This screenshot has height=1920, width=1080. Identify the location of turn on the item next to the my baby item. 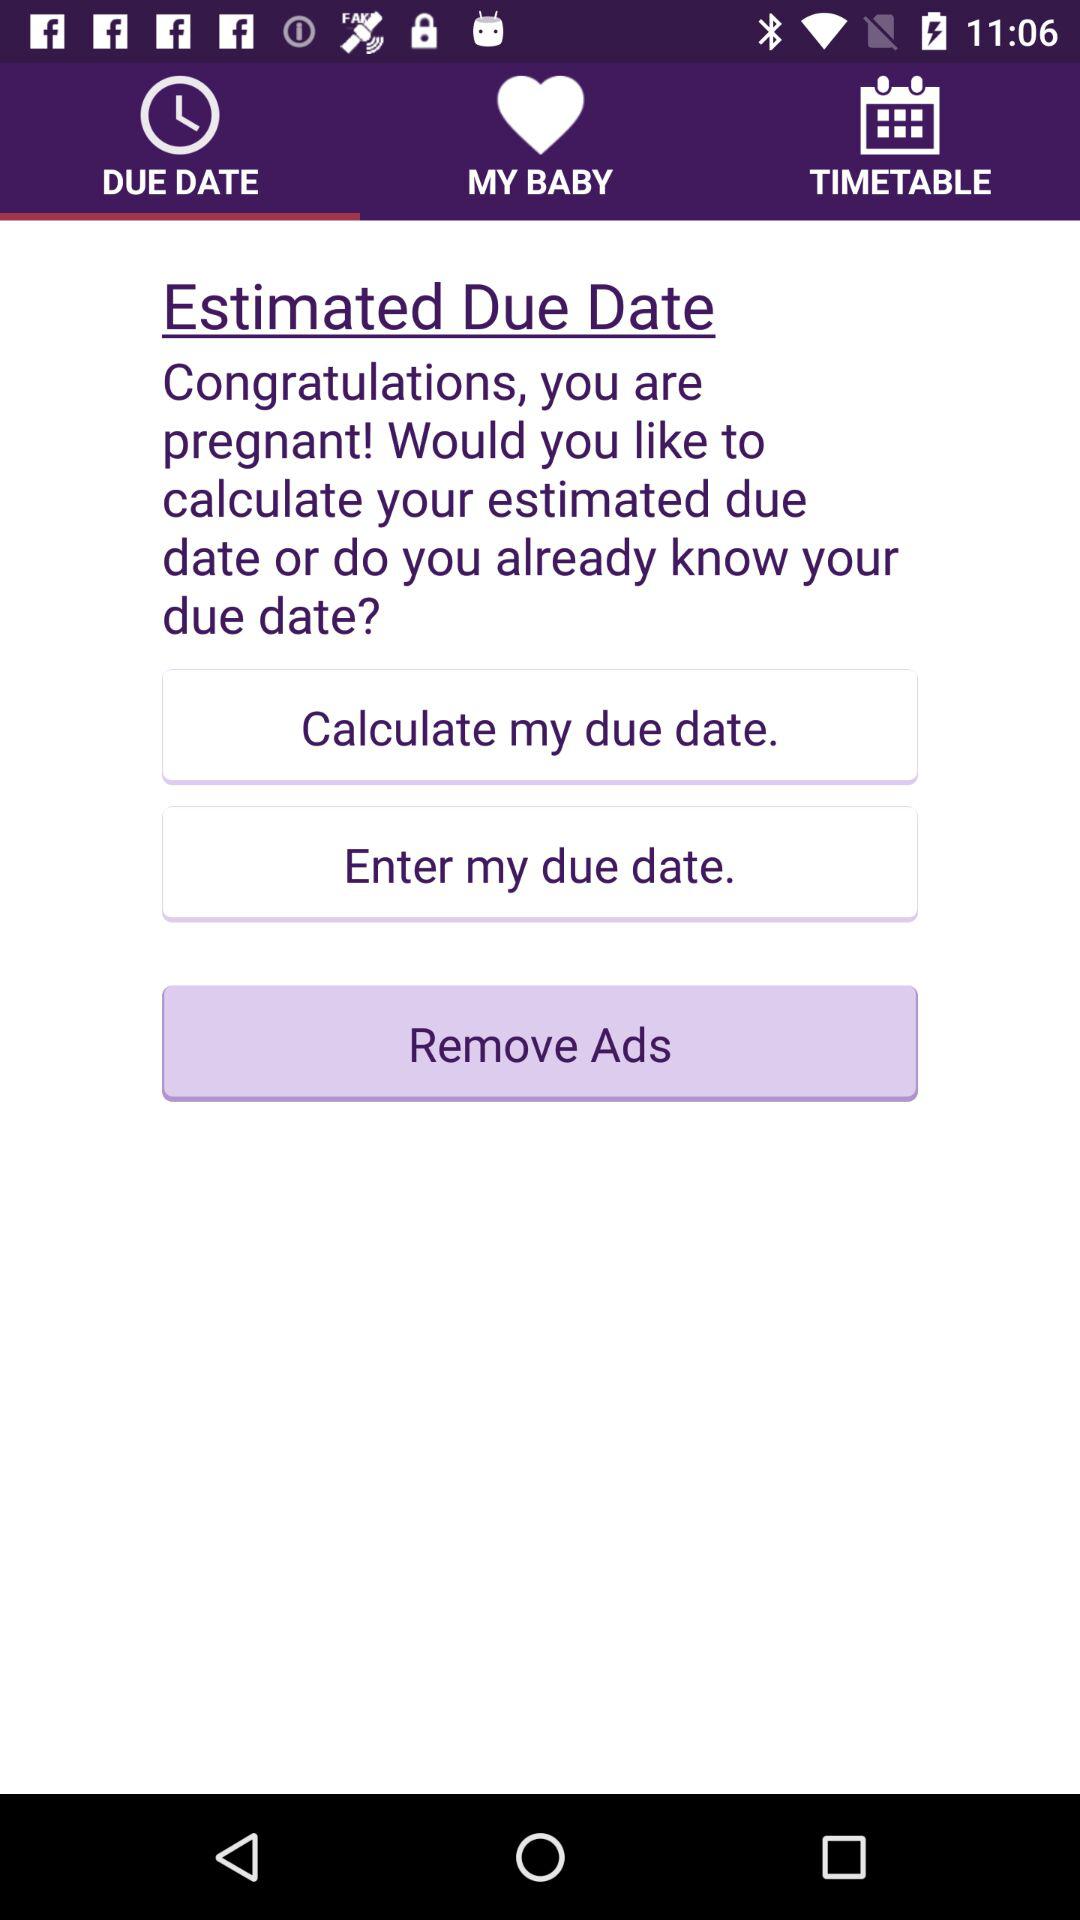
(900, 141).